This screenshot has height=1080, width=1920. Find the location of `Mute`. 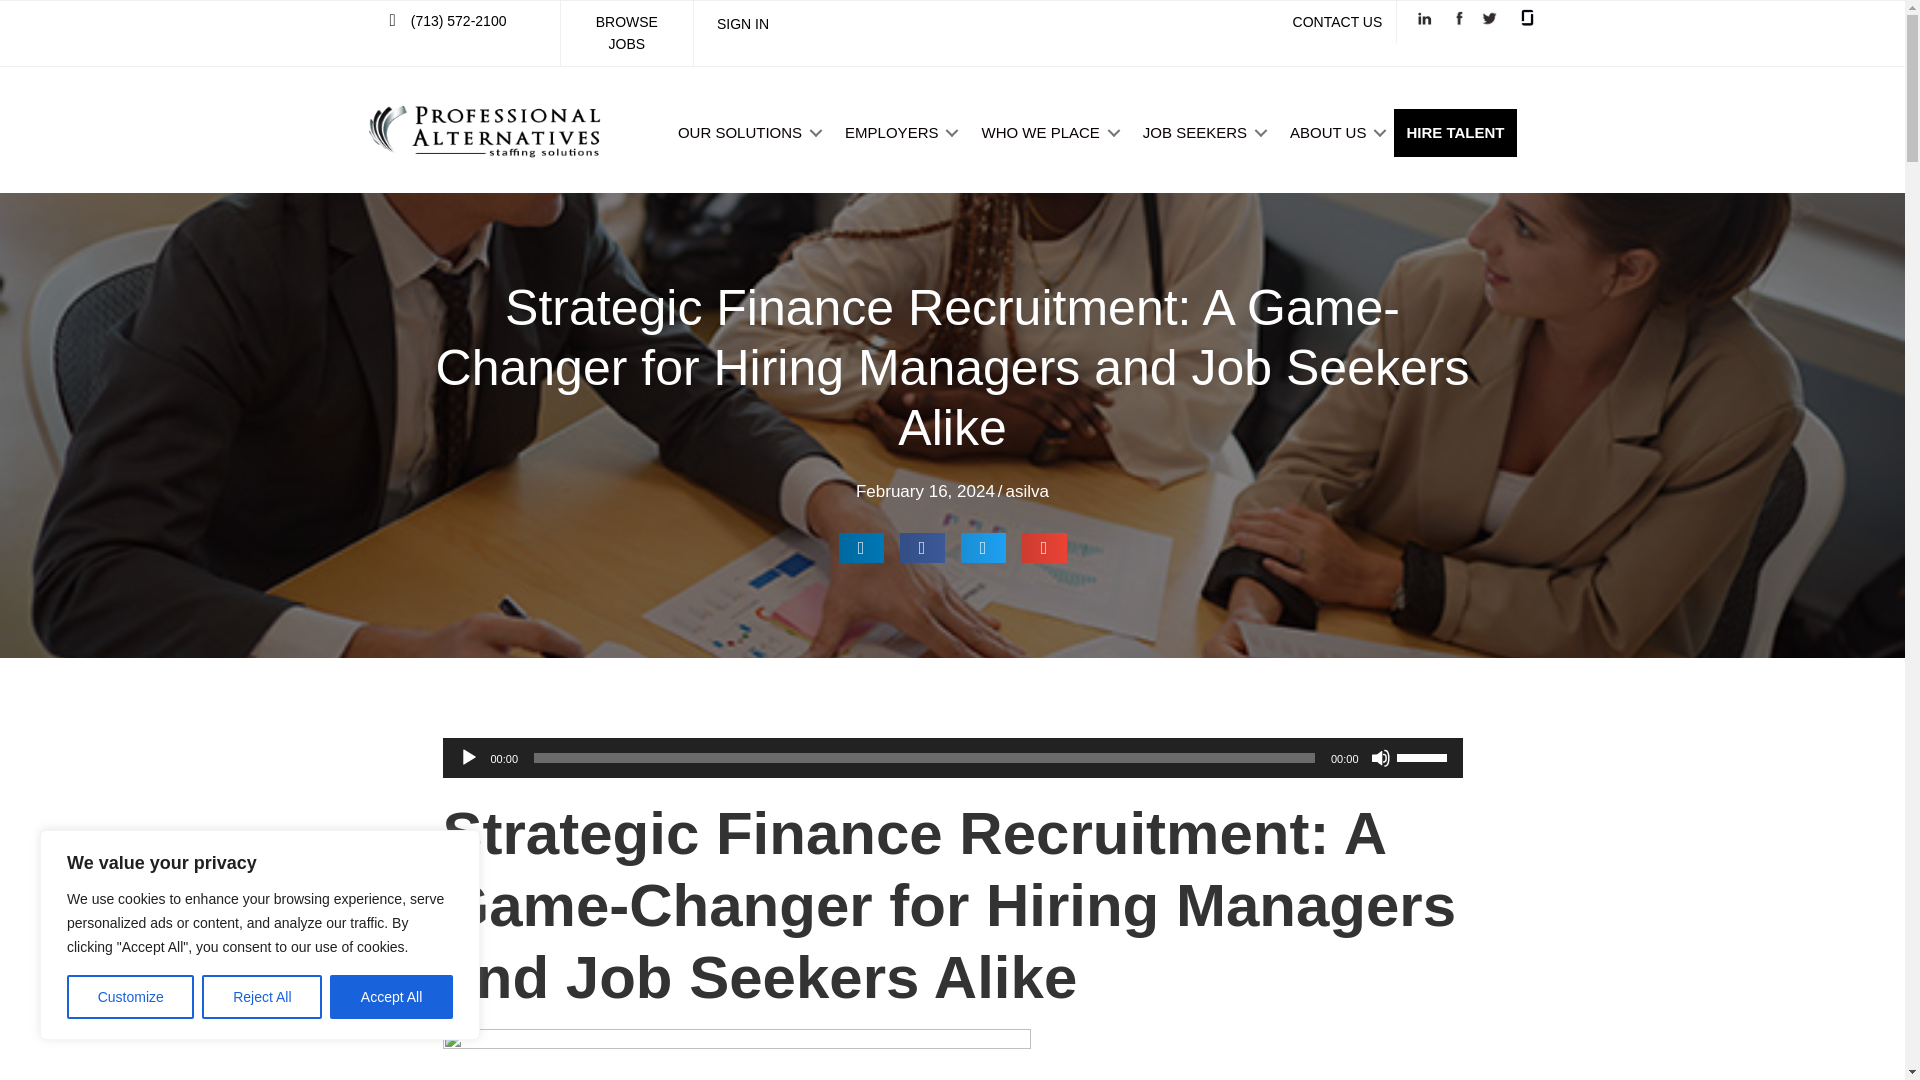

Mute is located at coordinates (1380, 758).